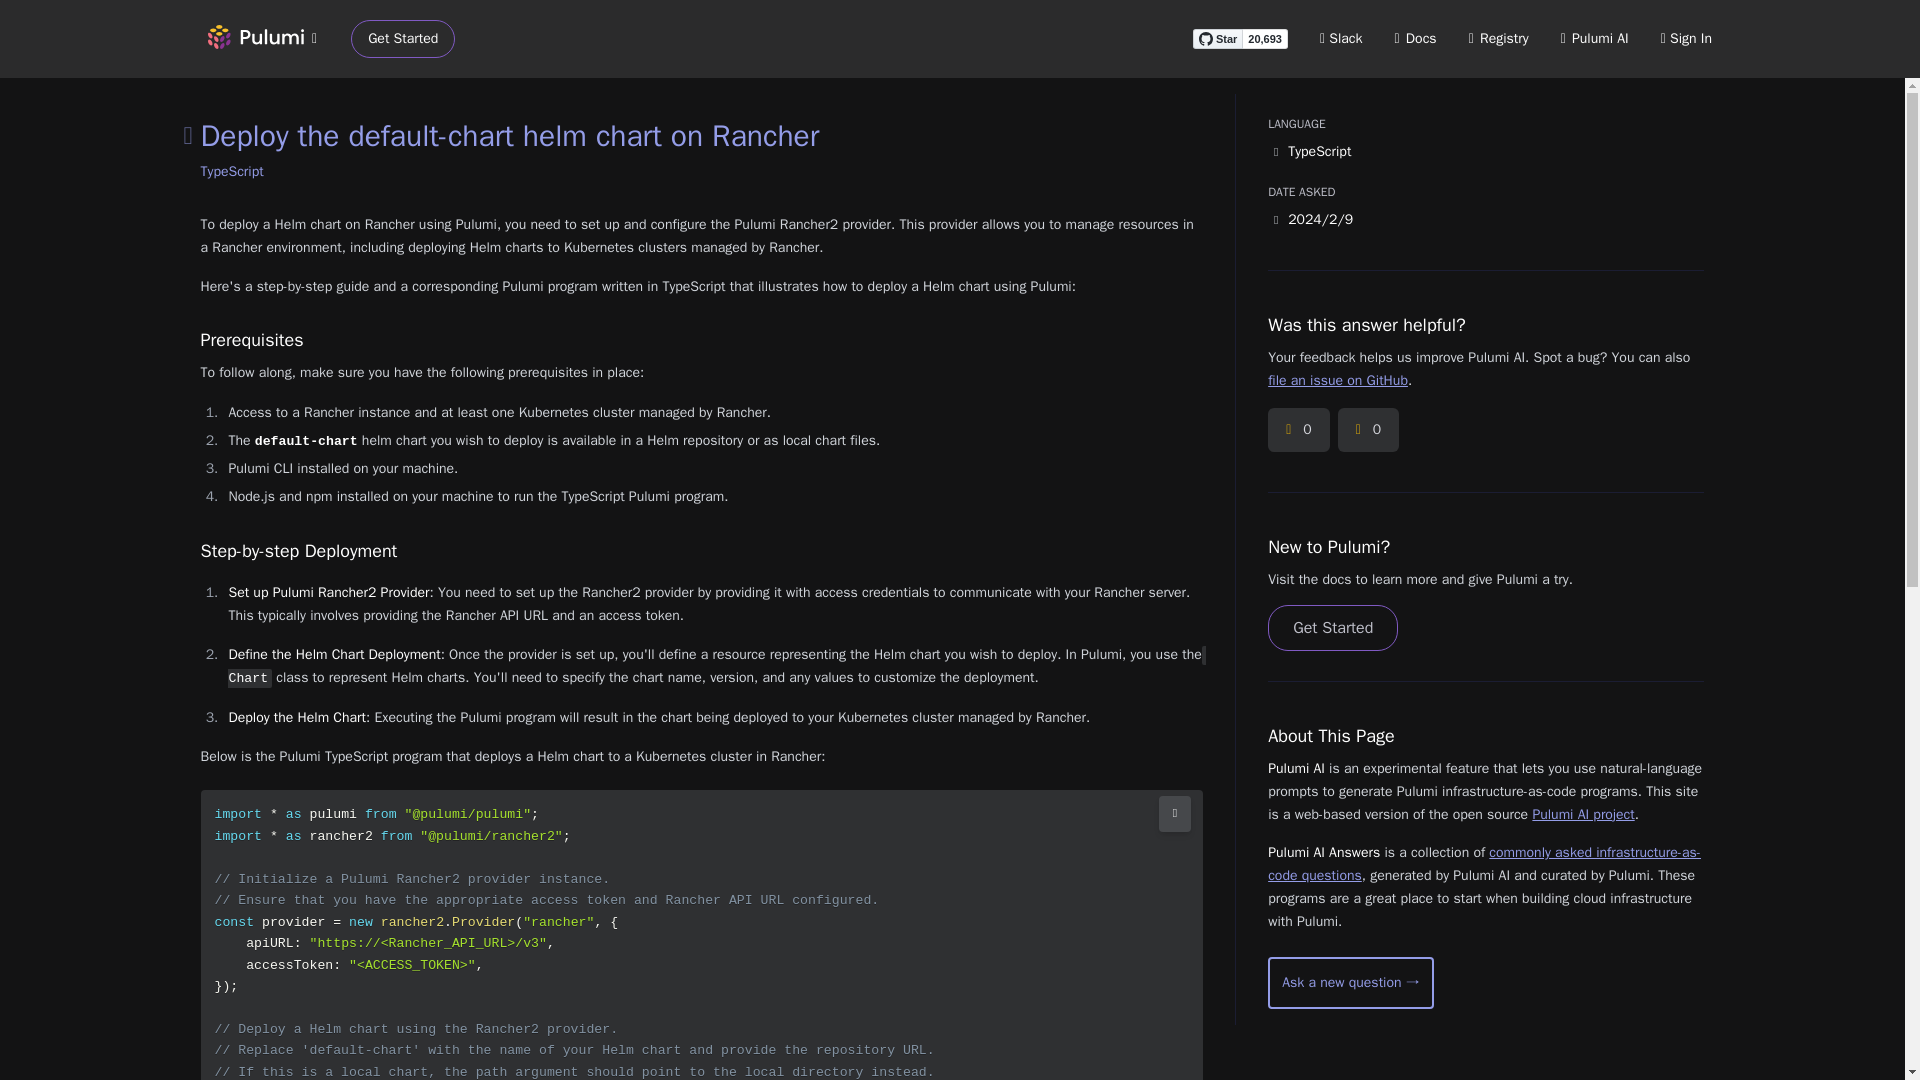 This screenshot has width=1920, height=1080. What do you see at coordinates (1298, 430) in the screenshot?
I see `Upvote this answer` at bounding box center [1298, 430].